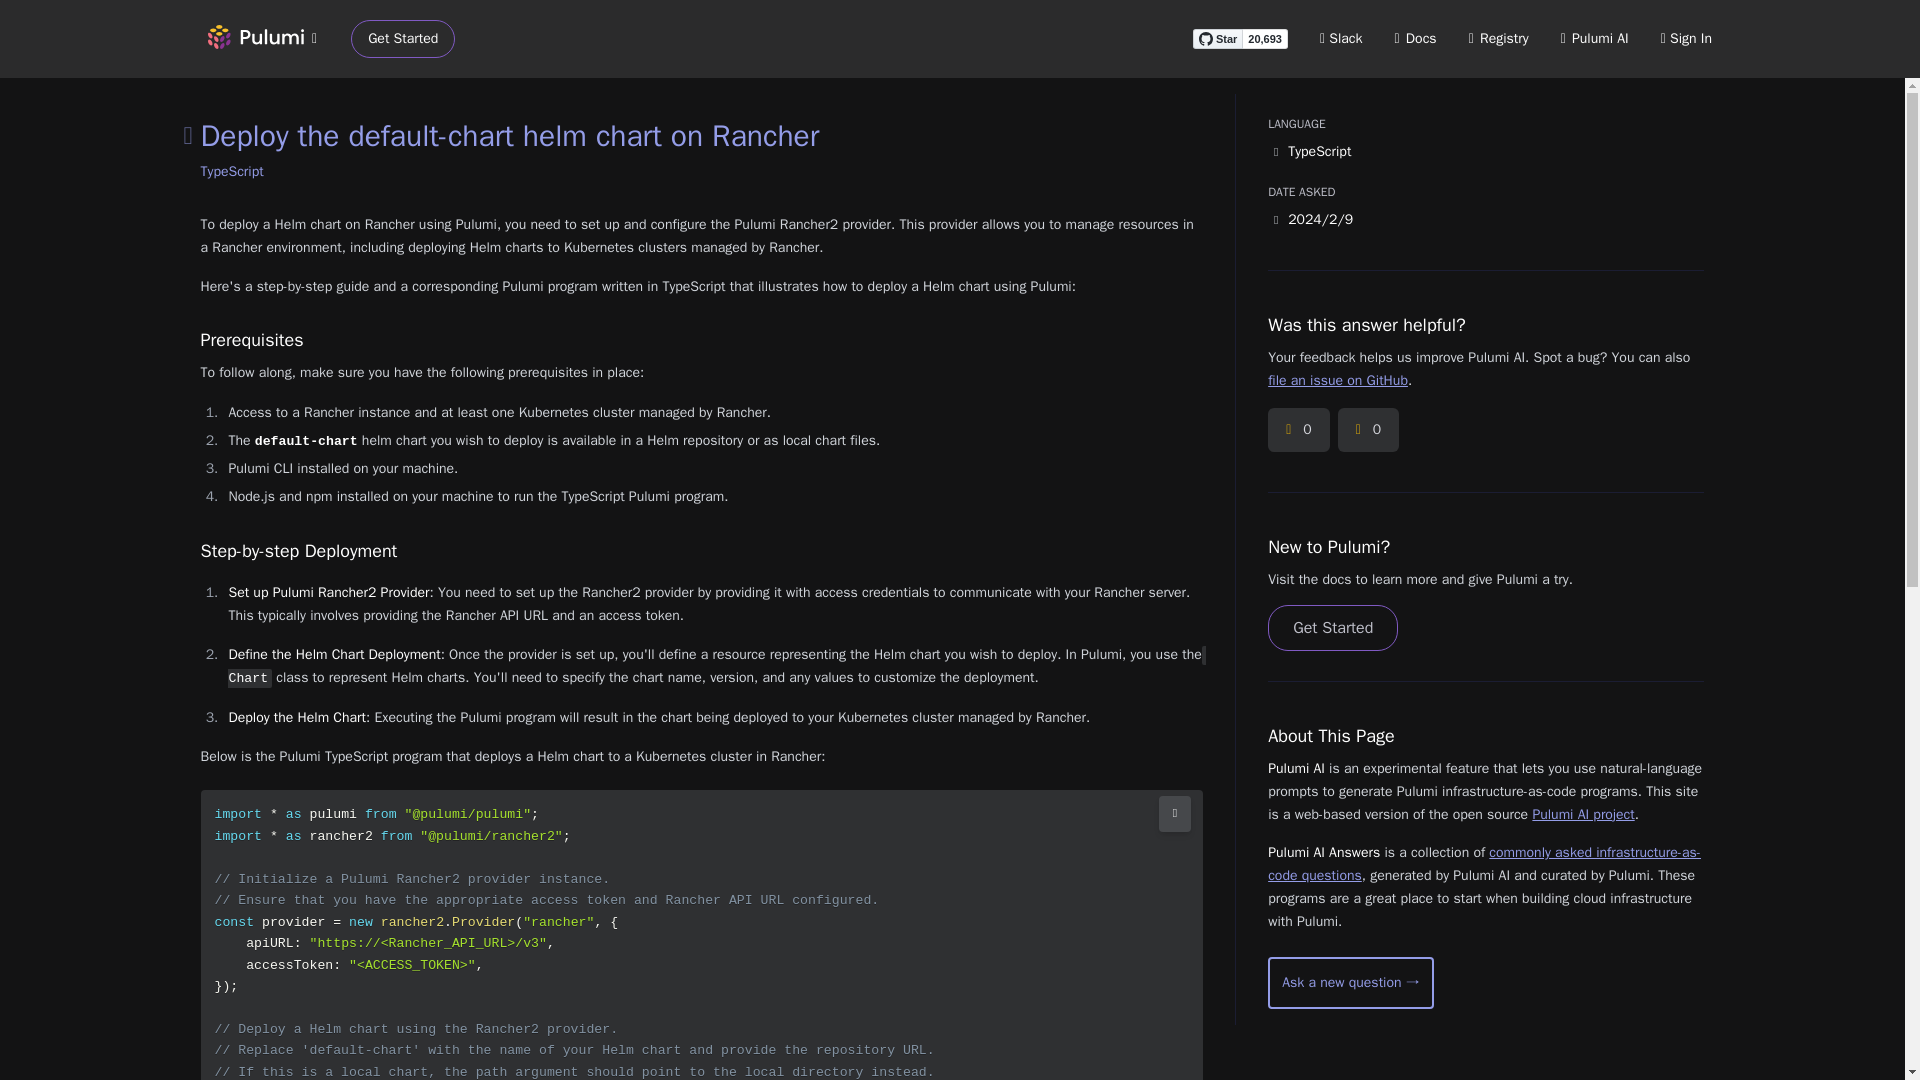 This screenshot has width=1920, height=1080. What do you see at coordinates (1298, 430) in the screenshot?
I see `Upvote this answer` at bounding box center [1298, 430].